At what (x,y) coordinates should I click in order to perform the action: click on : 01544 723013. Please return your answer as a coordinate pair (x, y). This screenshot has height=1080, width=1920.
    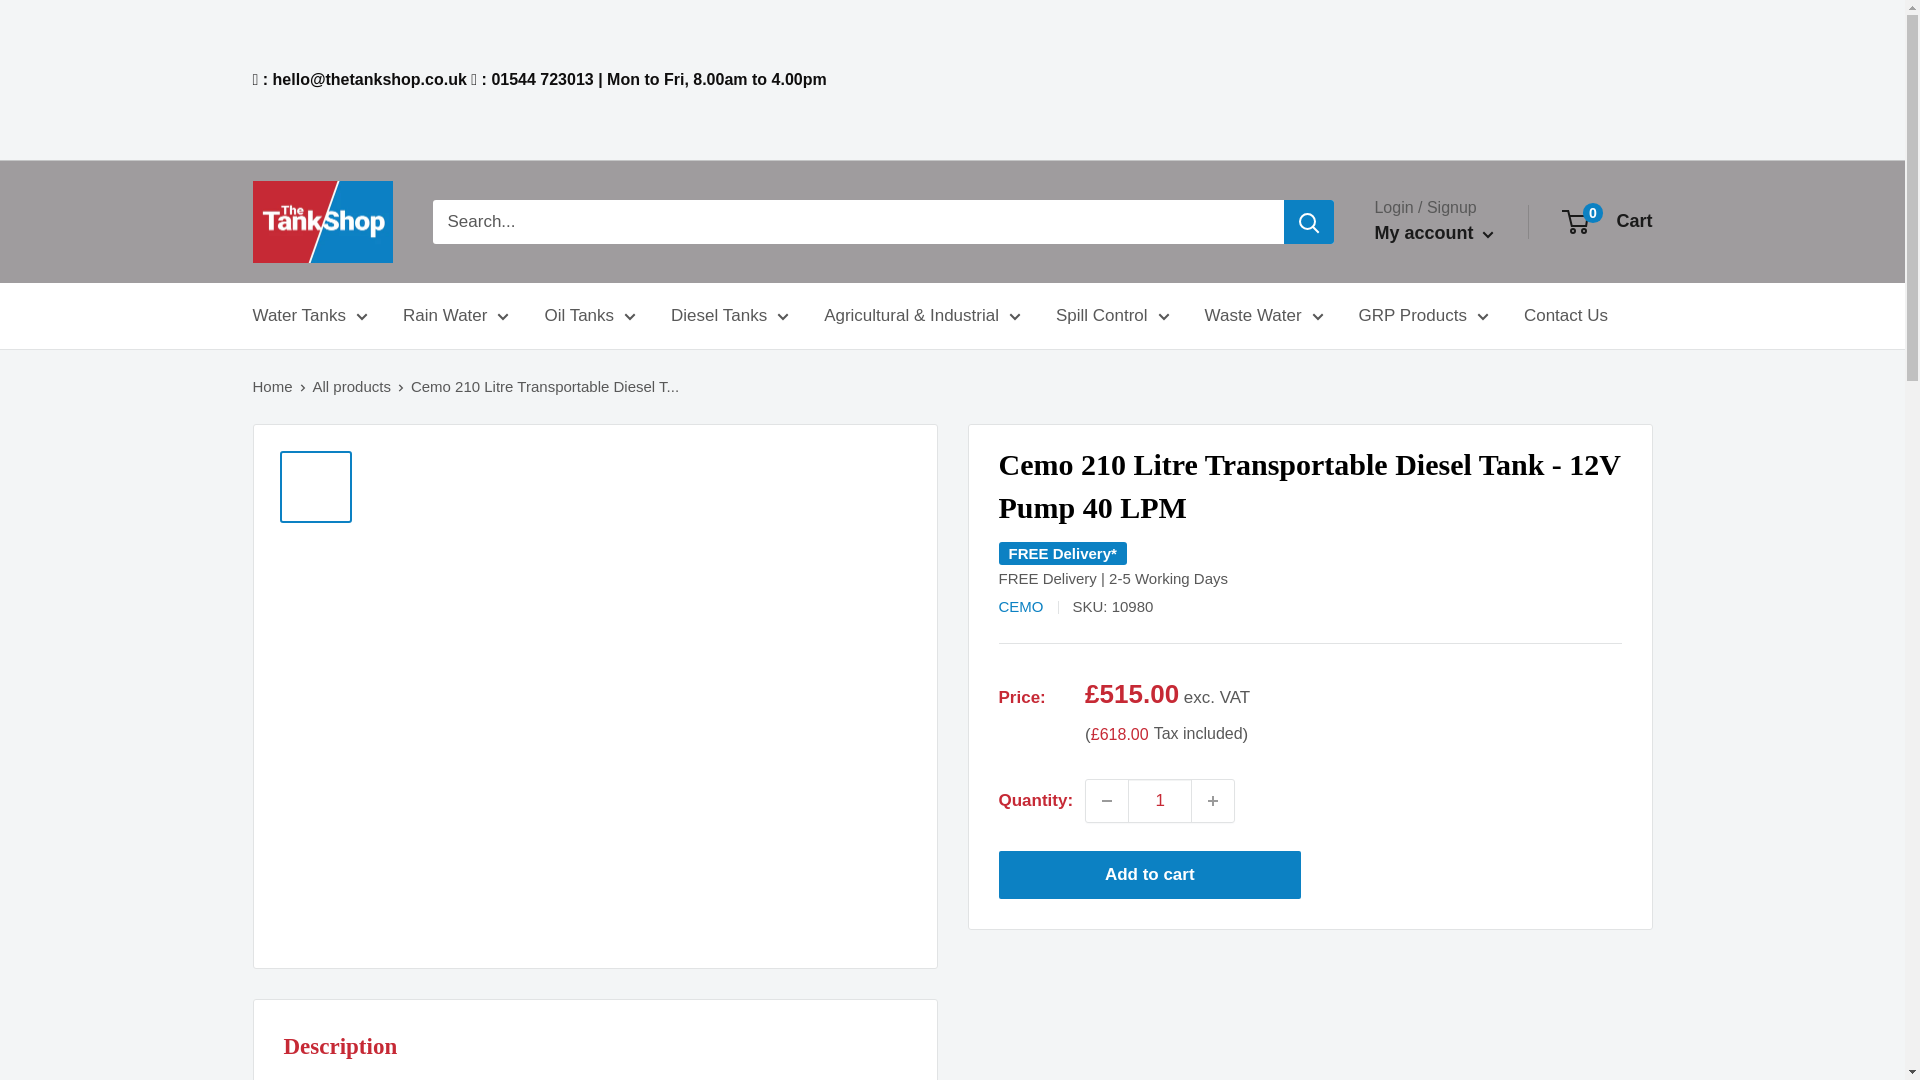
    Looking at the image, I should click on (532, 79).